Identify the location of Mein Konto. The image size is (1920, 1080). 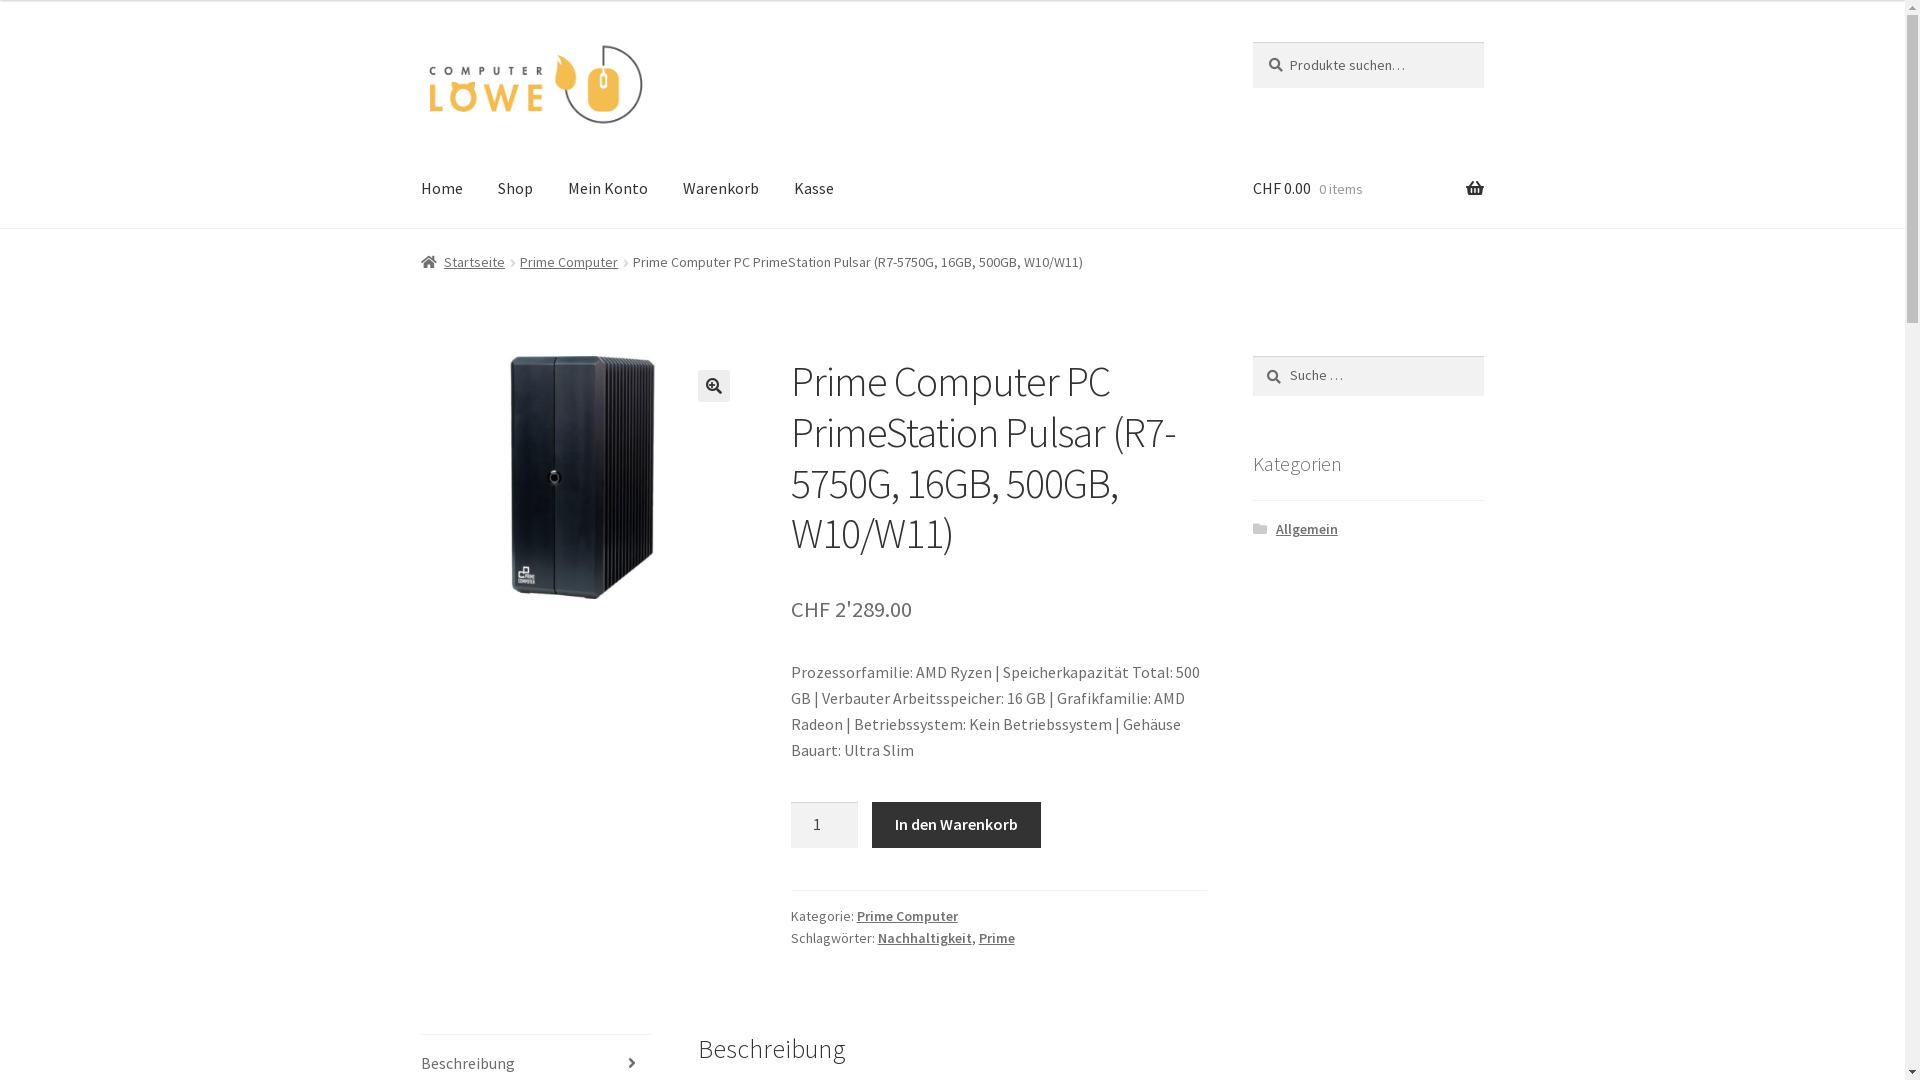
(608, 189).